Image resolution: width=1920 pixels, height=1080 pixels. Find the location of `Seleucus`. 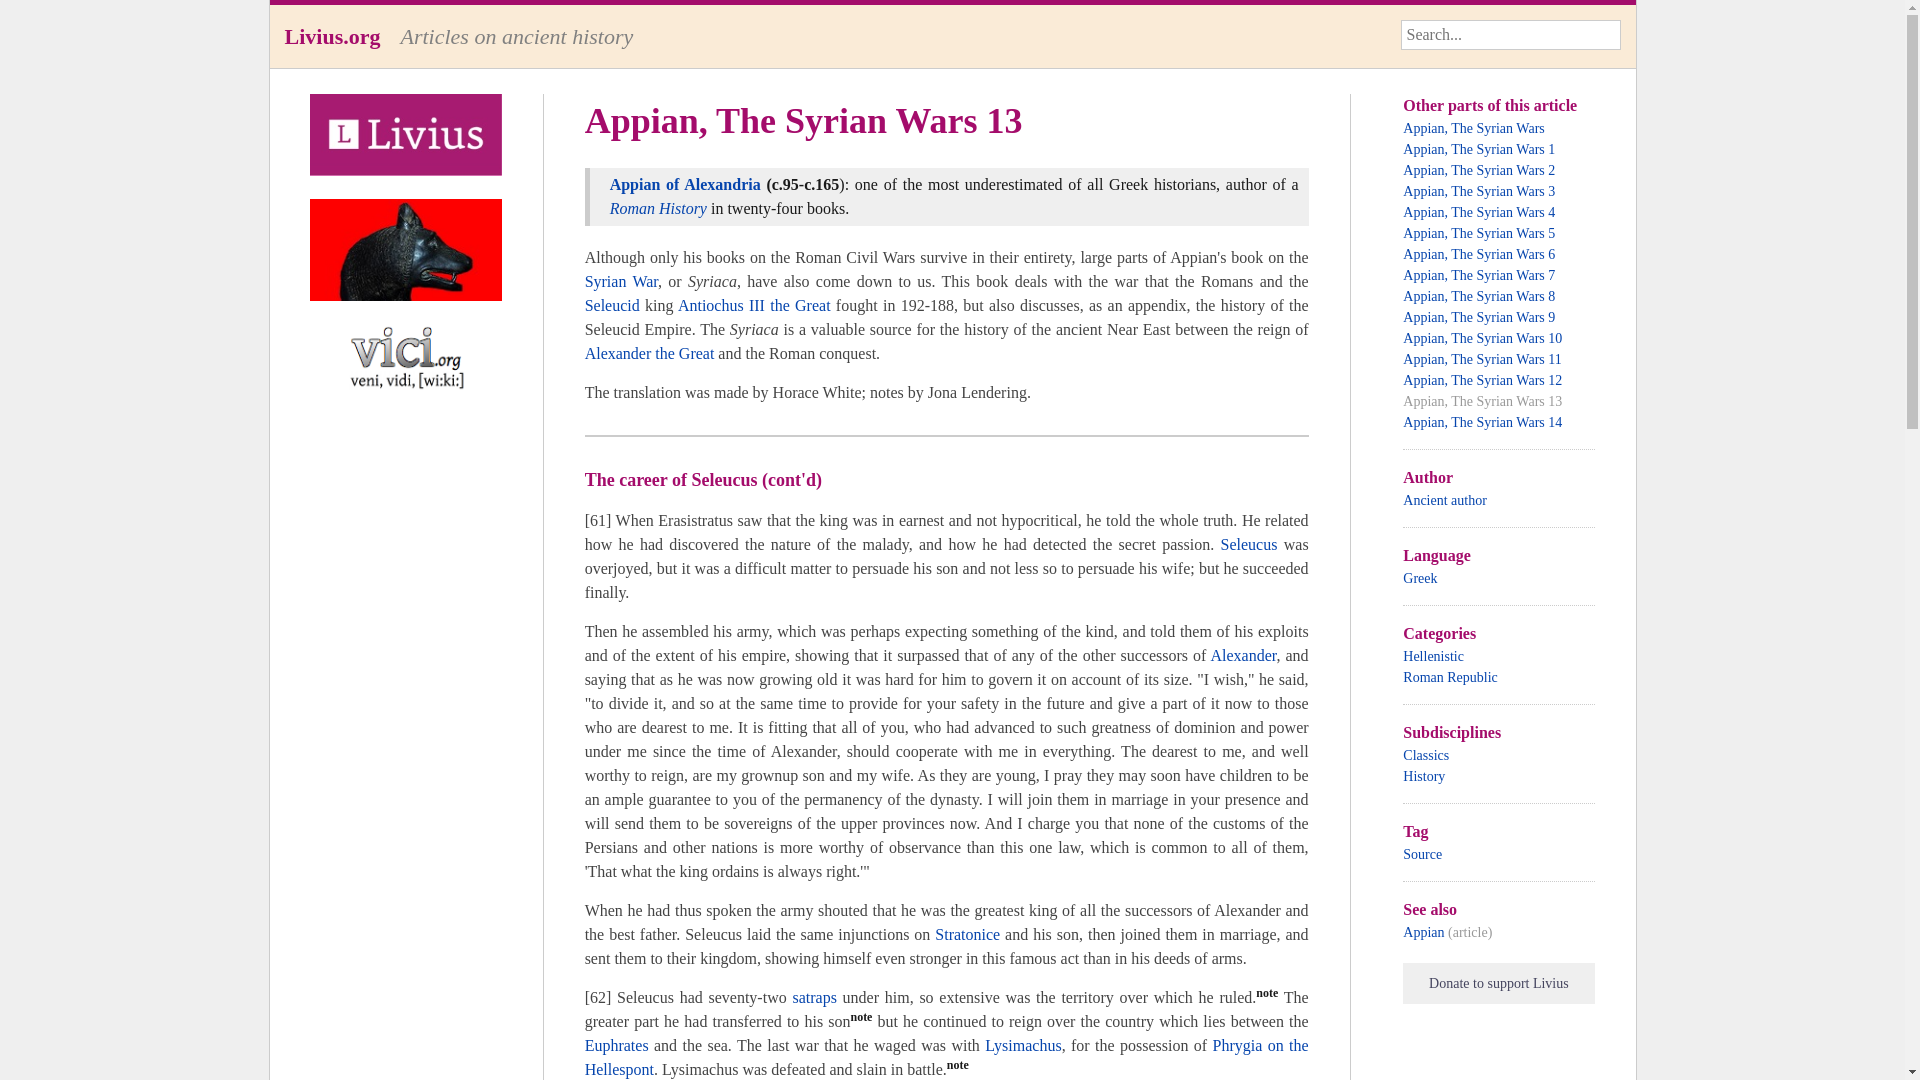

Seleucus is located at coordinates (1250, 544).